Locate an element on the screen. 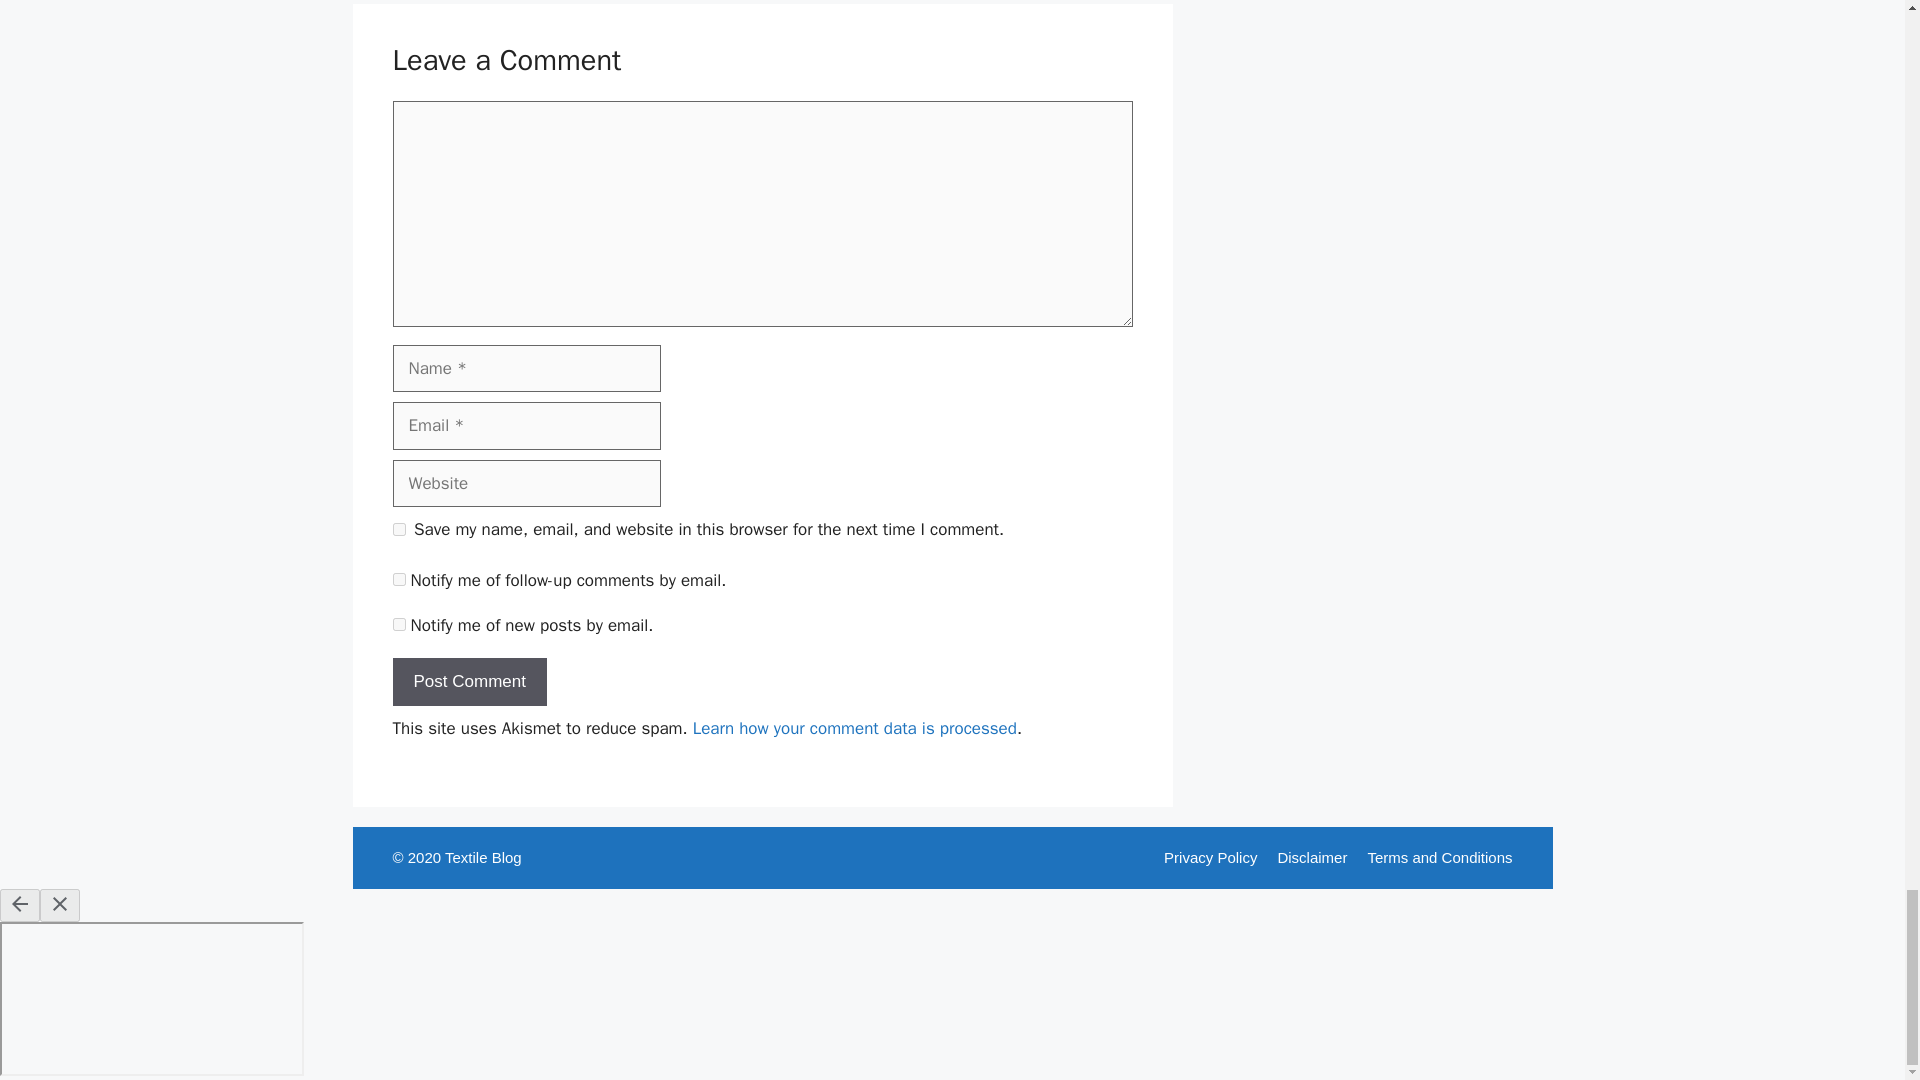  Learn how your comment data is processed is located at coordinates (855, 728).